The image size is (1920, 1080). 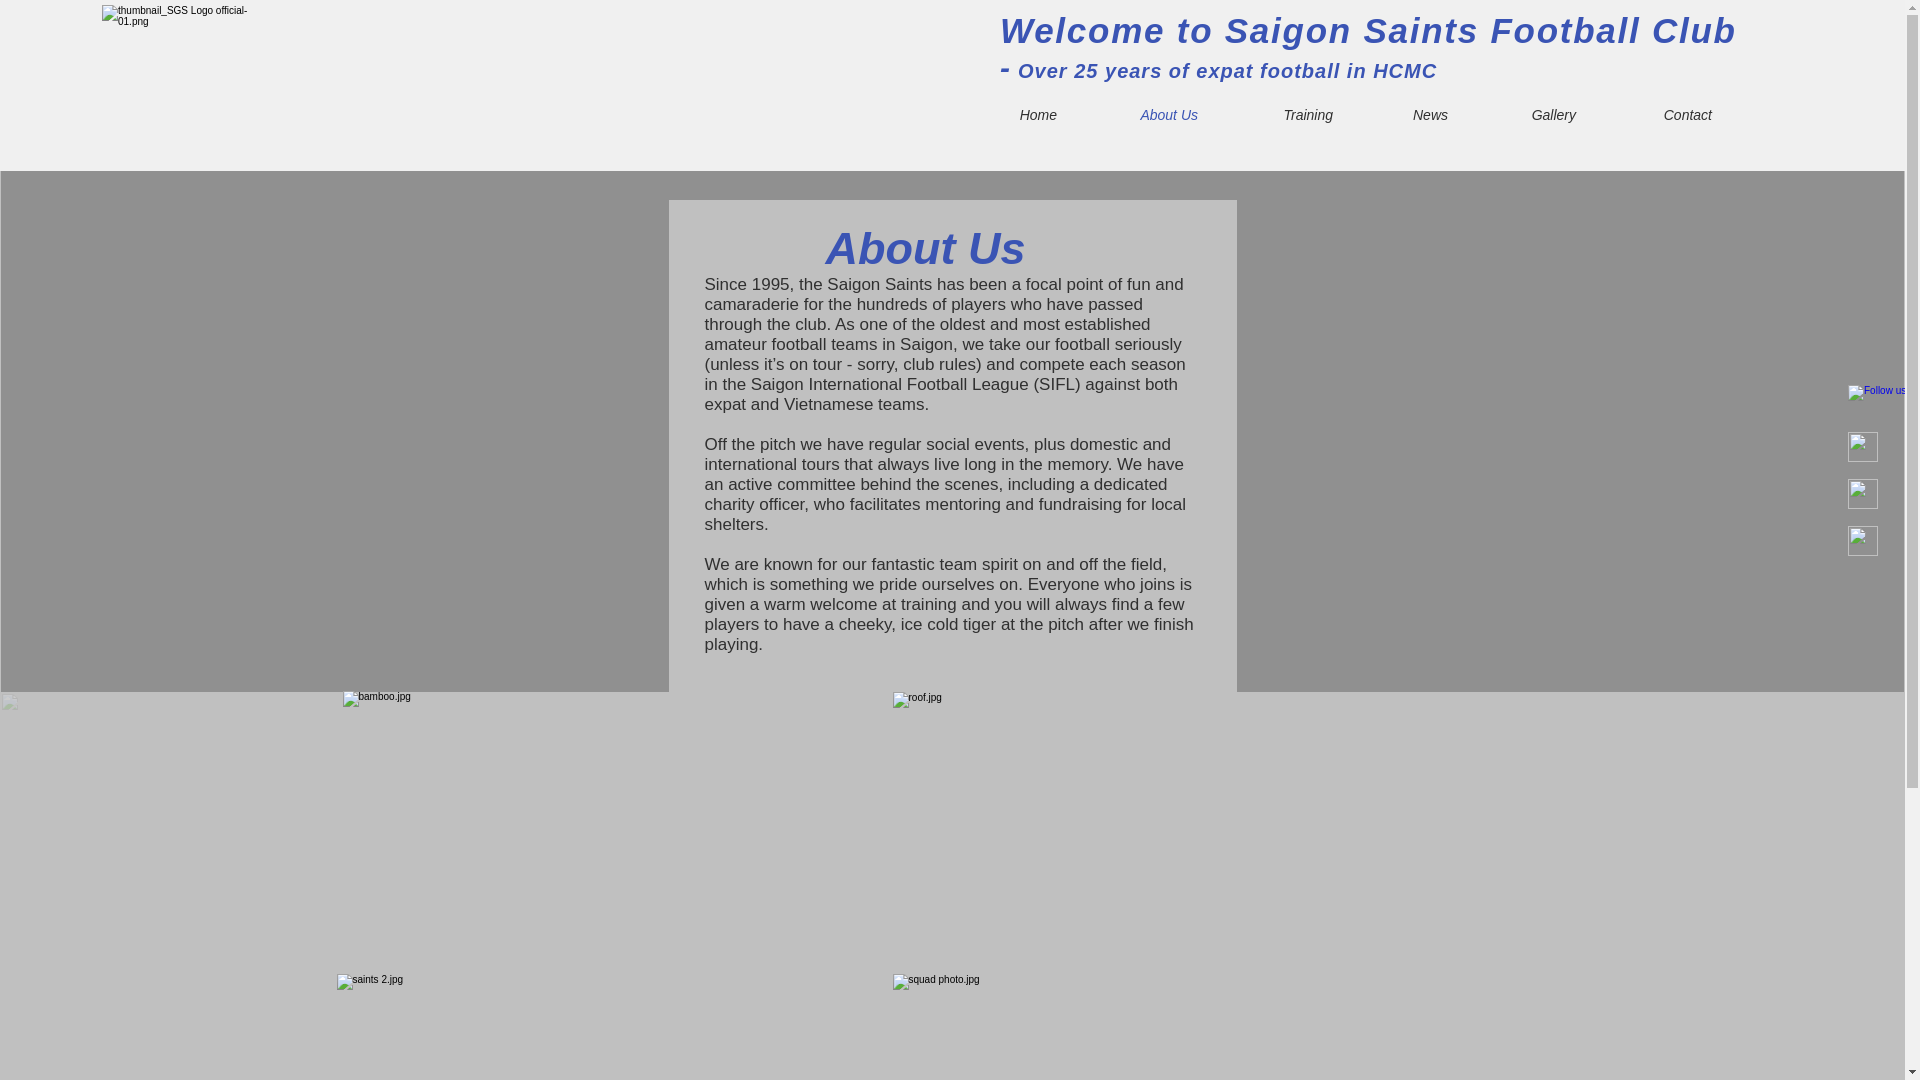 I want to click on Home, so click(x=1010, y=114).